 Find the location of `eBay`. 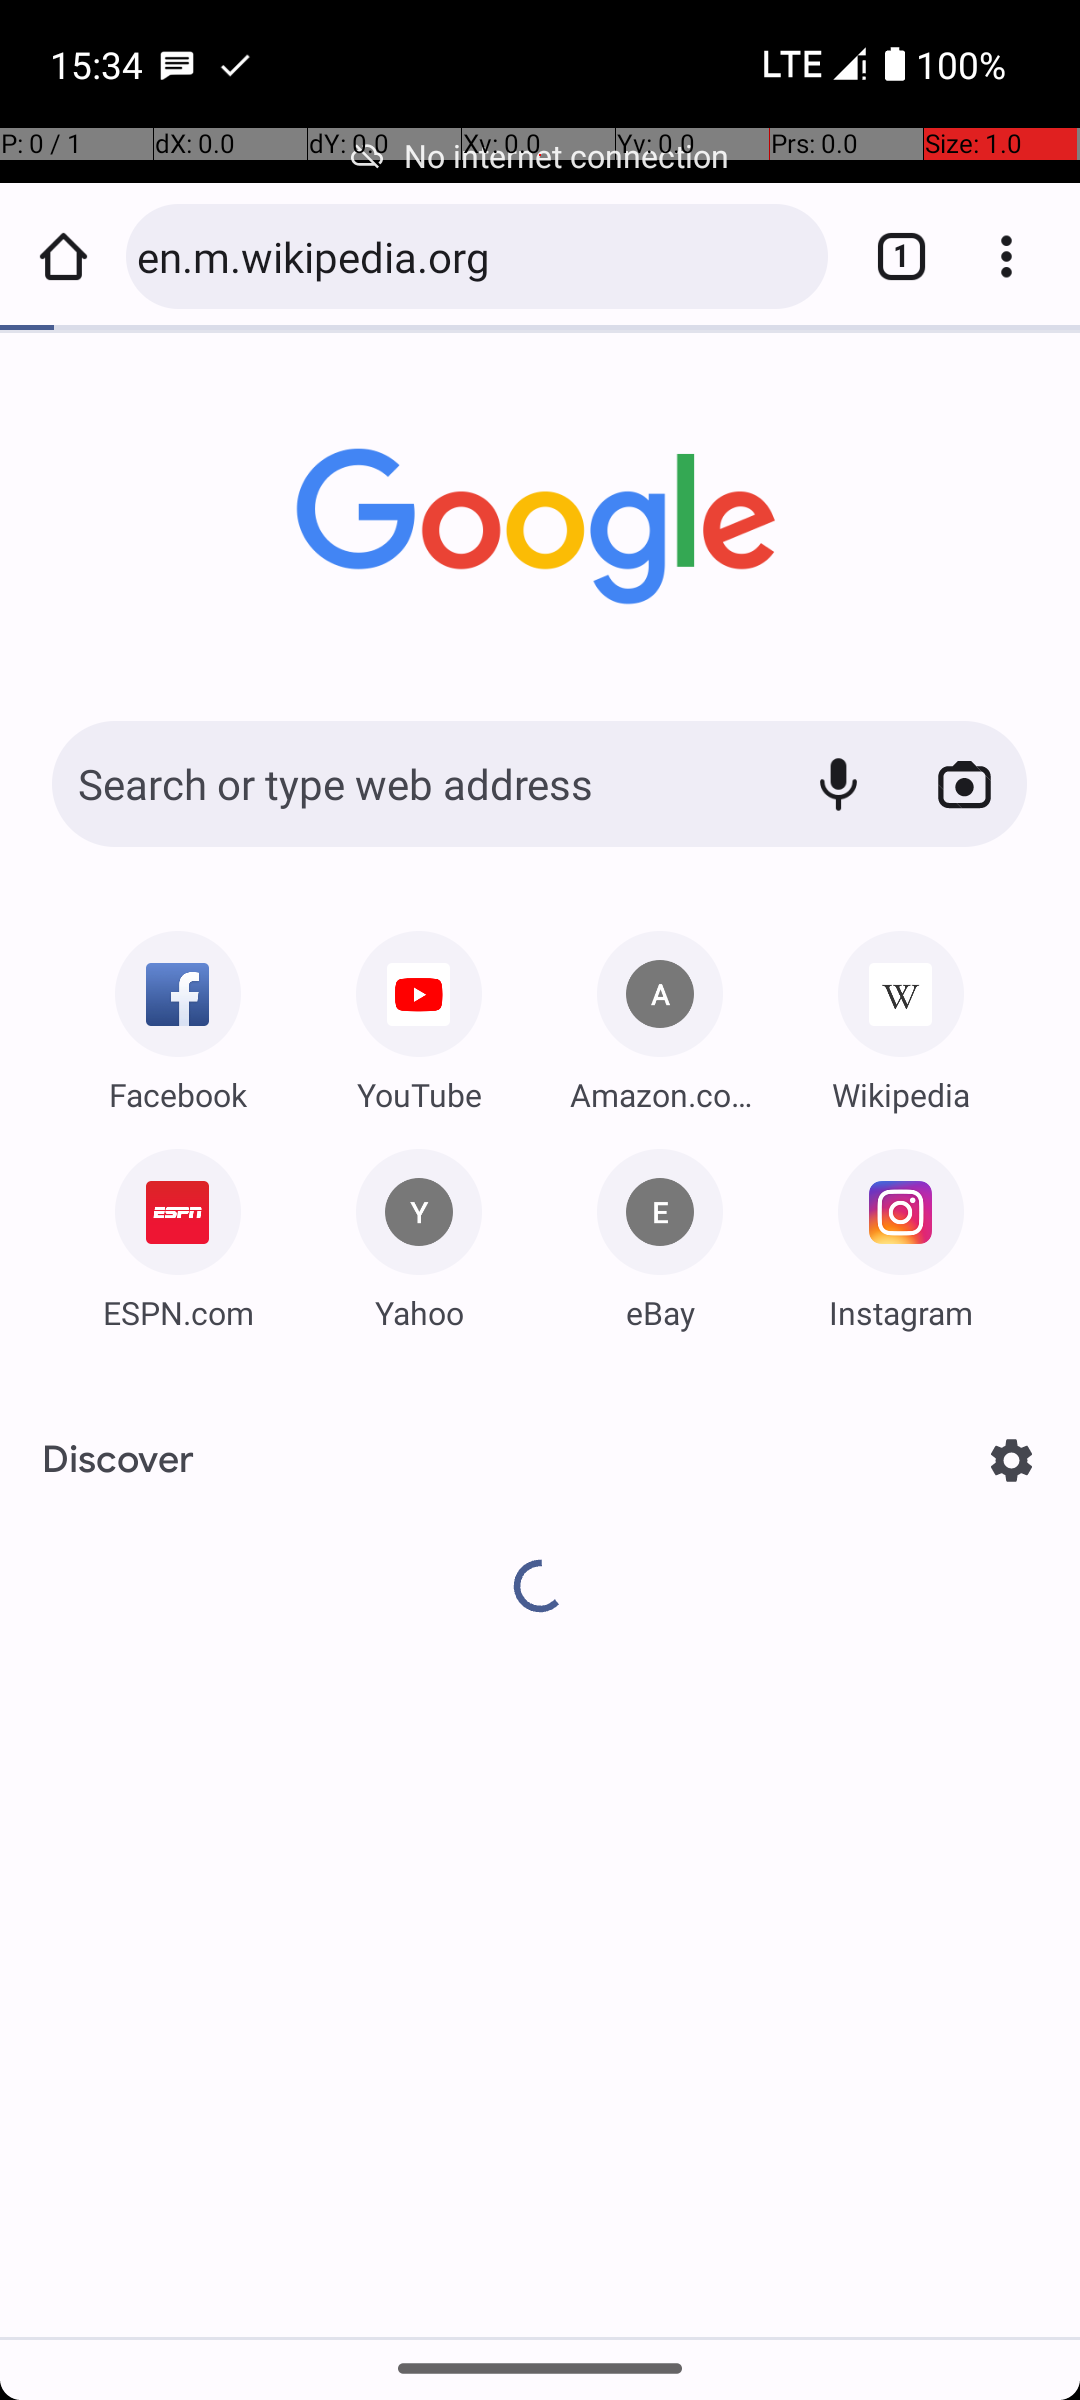

eBay is located at coordinates (660, 1312).